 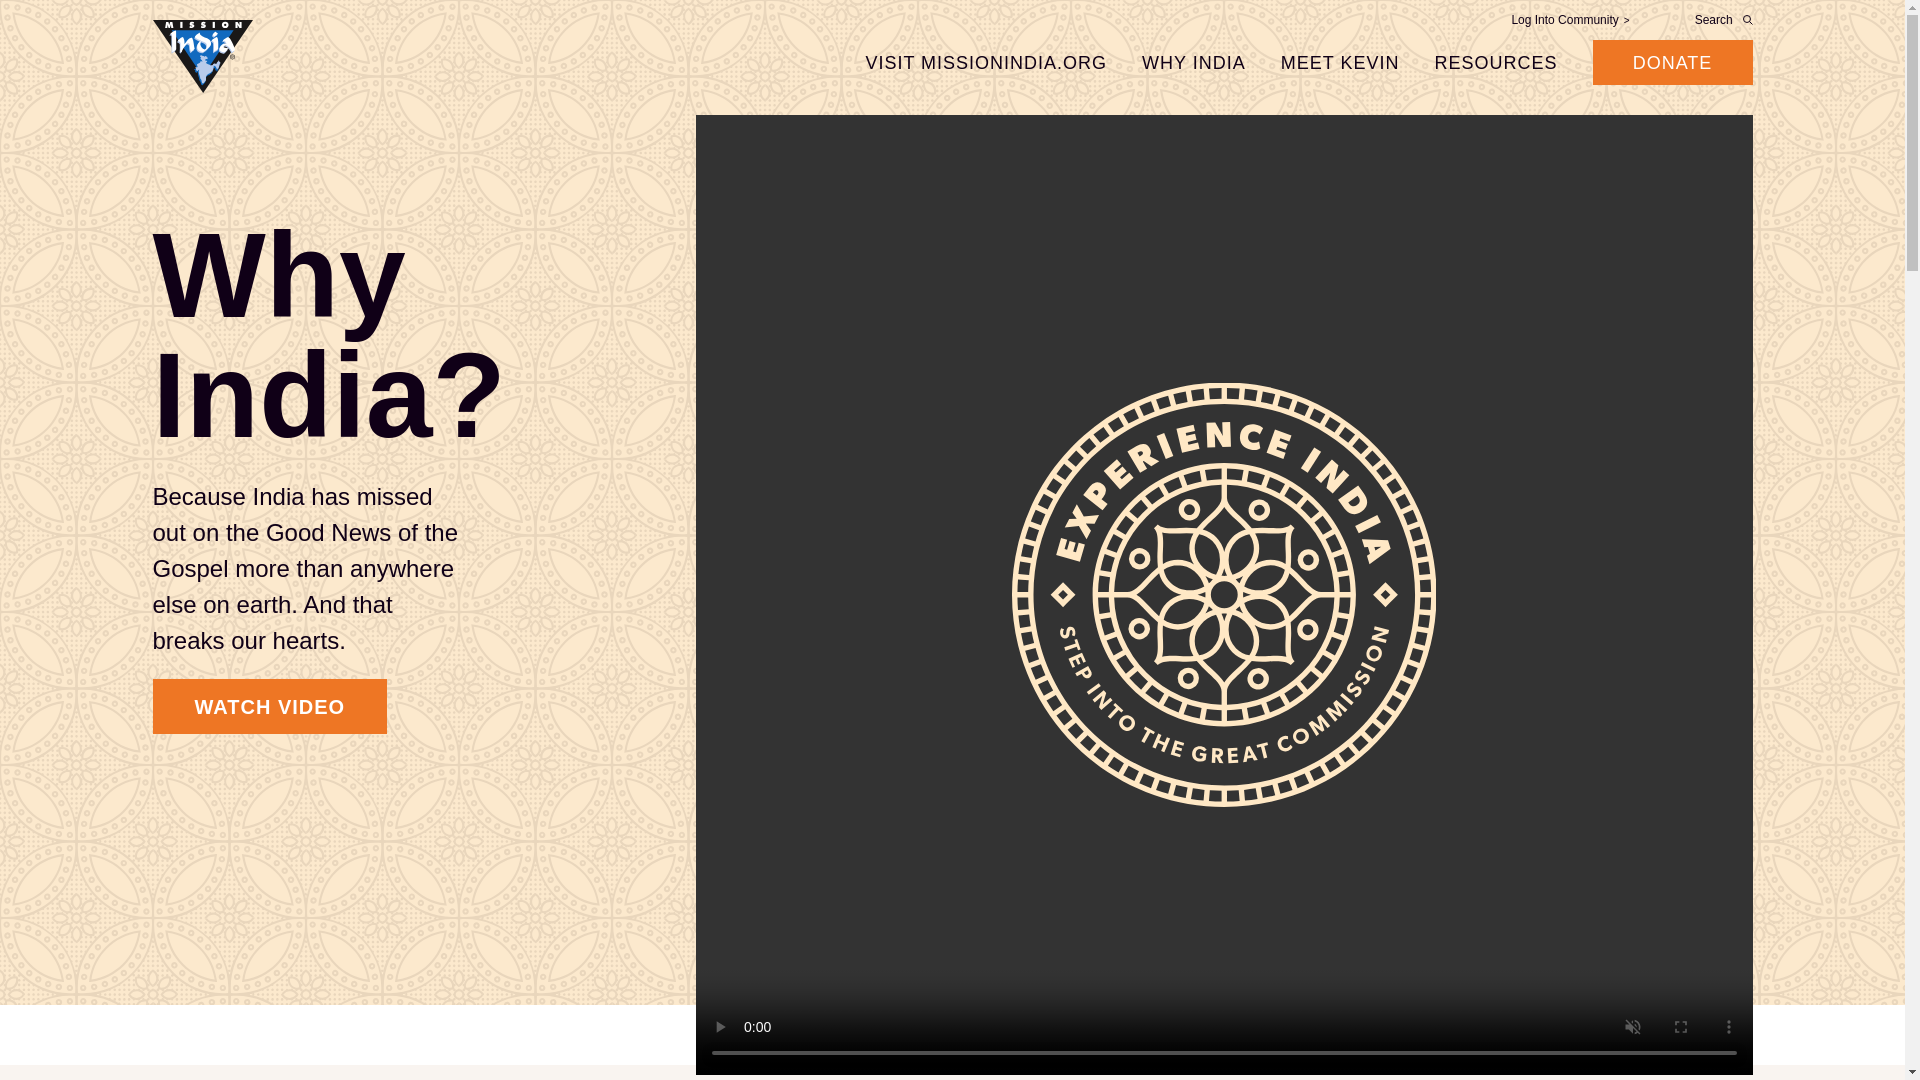 I want to click on WATCH VIDEO, so click(x=269, y=706).